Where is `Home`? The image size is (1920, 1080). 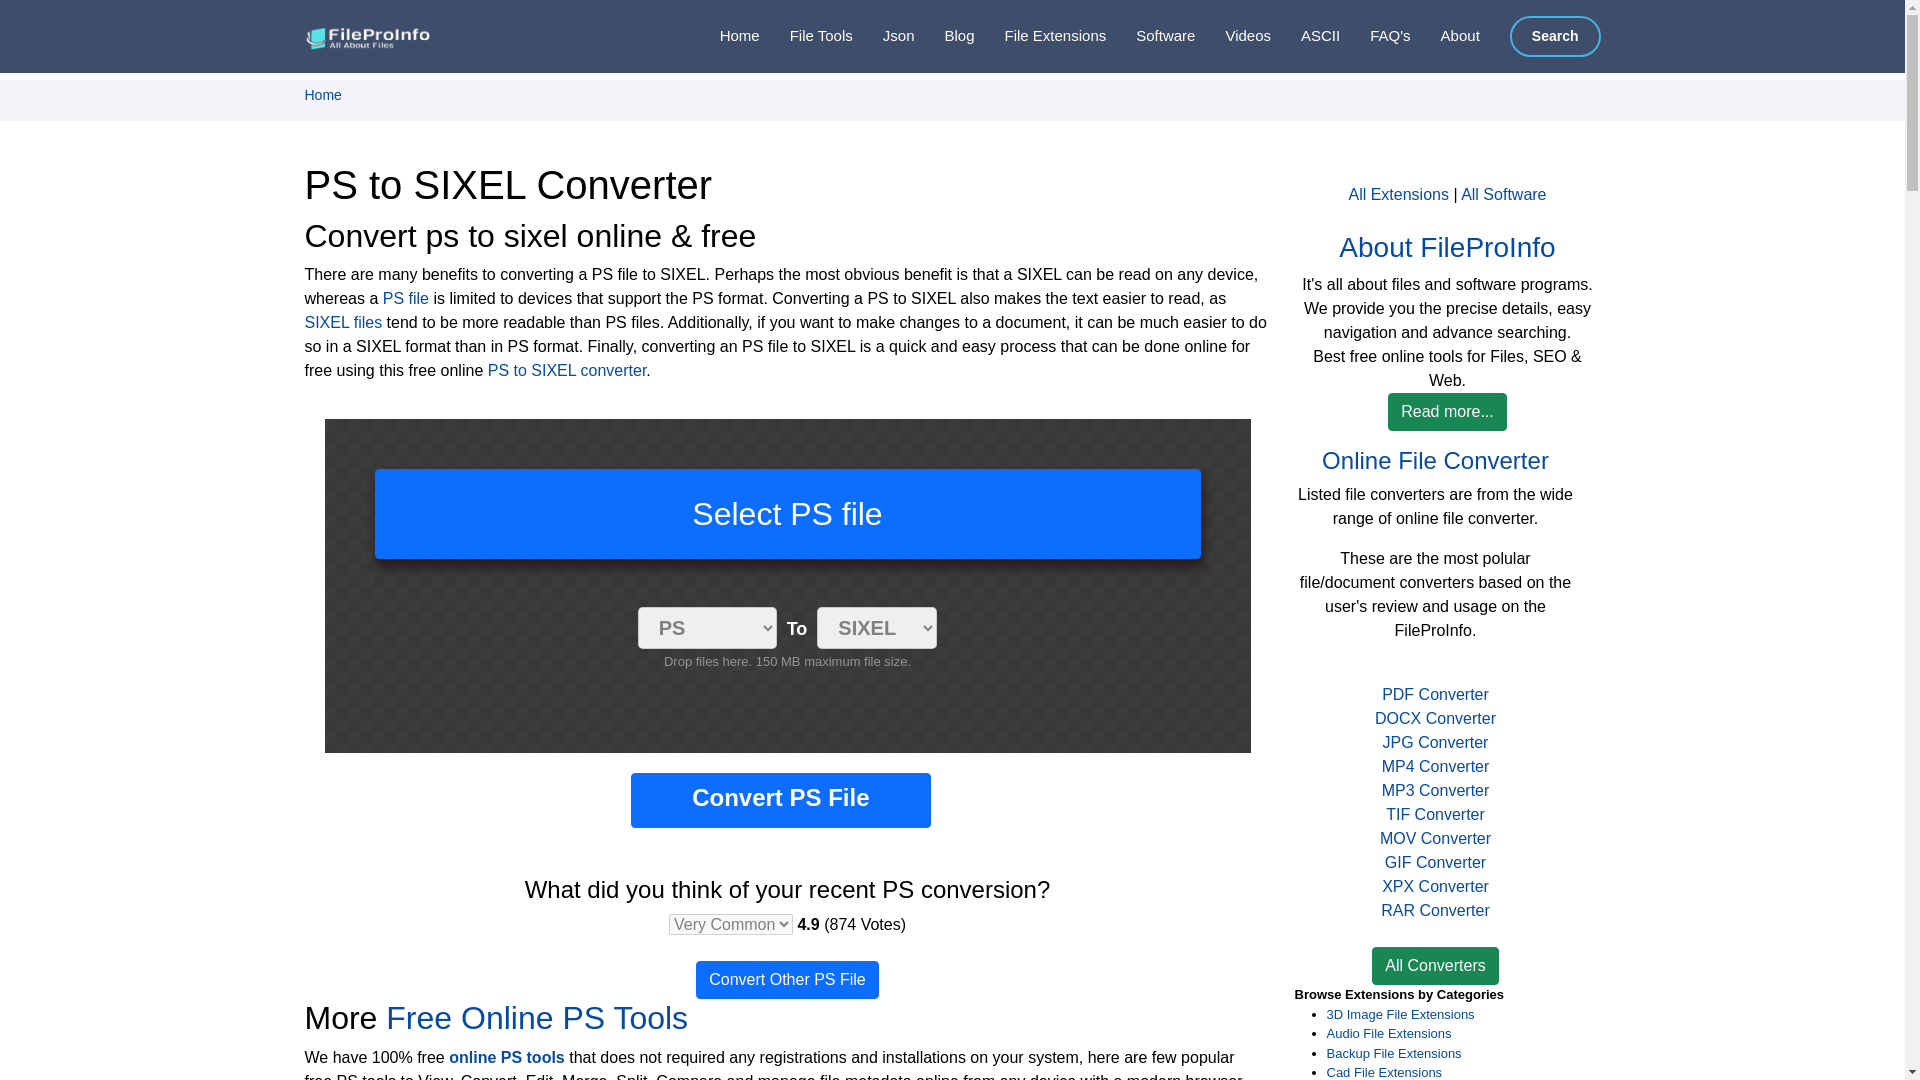
Home is located at coordinates (724, 36).